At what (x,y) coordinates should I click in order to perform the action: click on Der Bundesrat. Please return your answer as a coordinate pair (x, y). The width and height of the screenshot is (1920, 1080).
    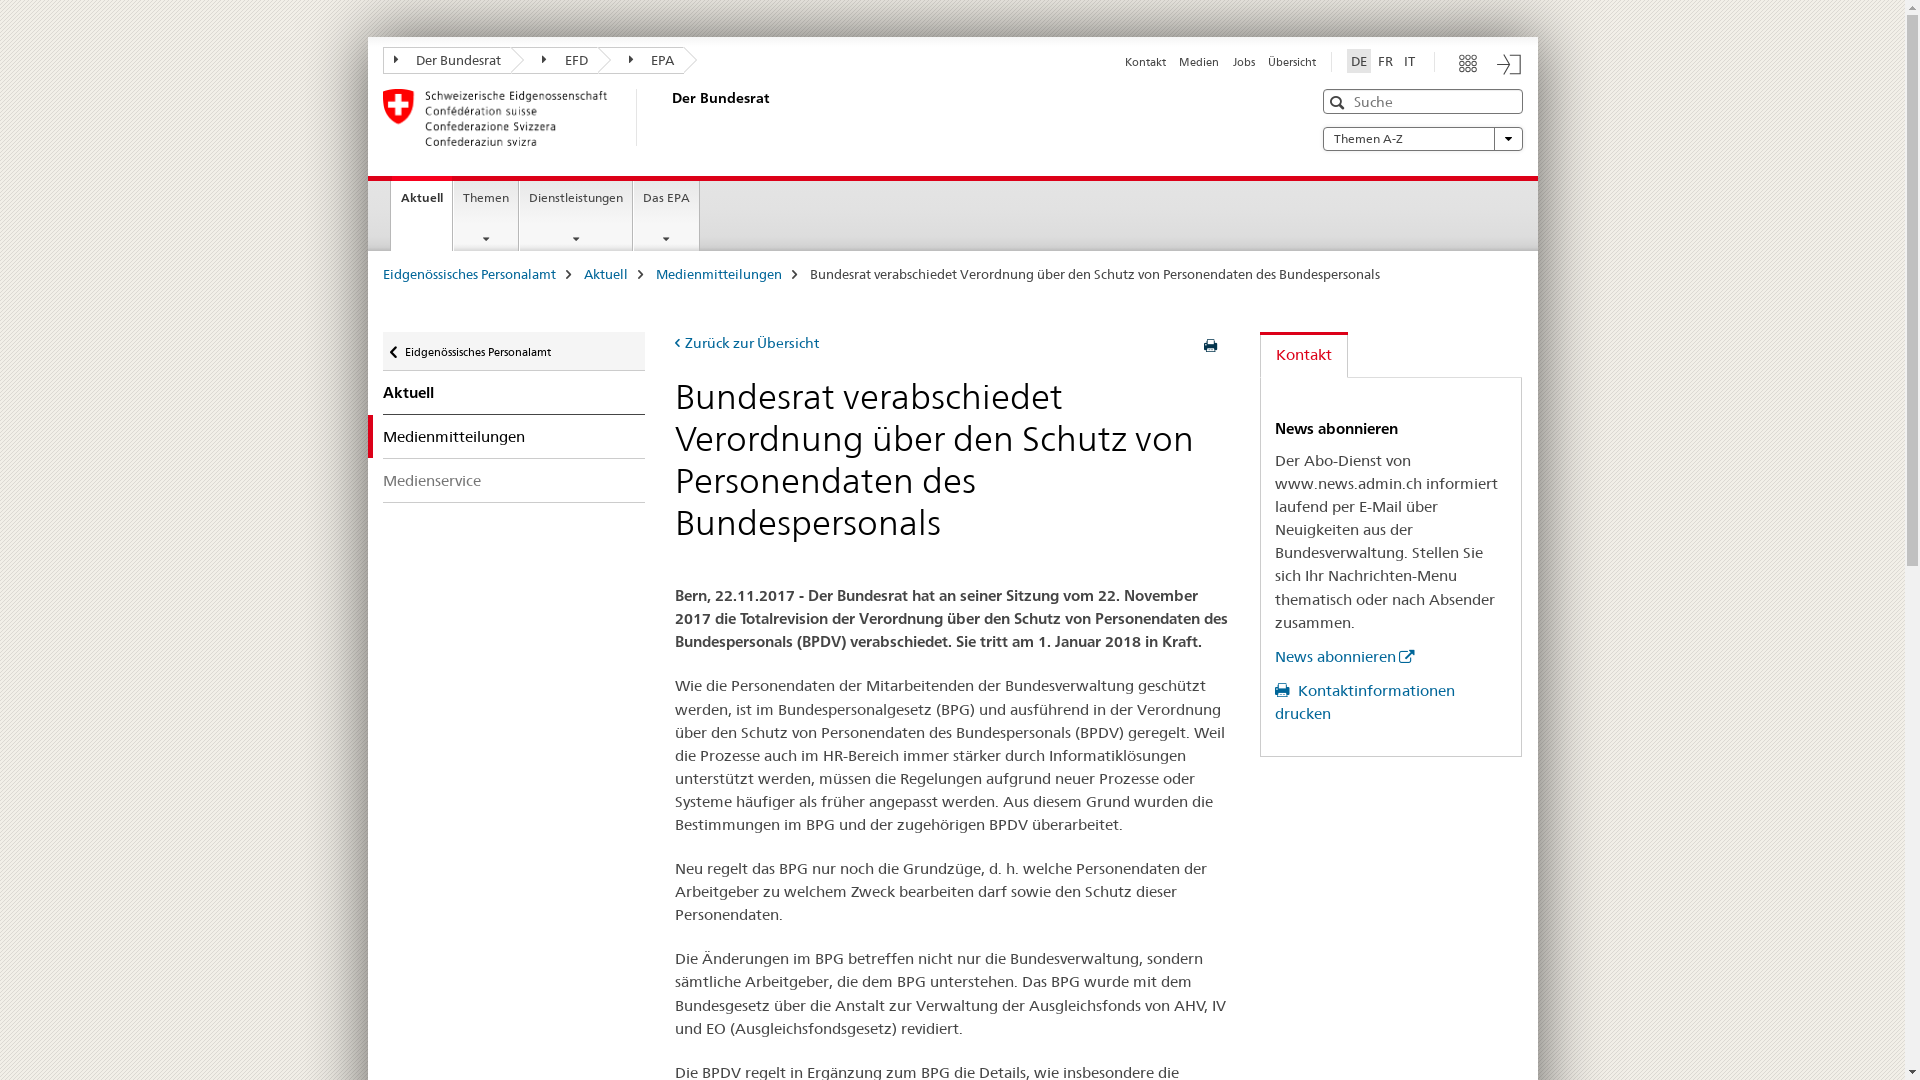
    Looking at the image, I should click on (446, 60).